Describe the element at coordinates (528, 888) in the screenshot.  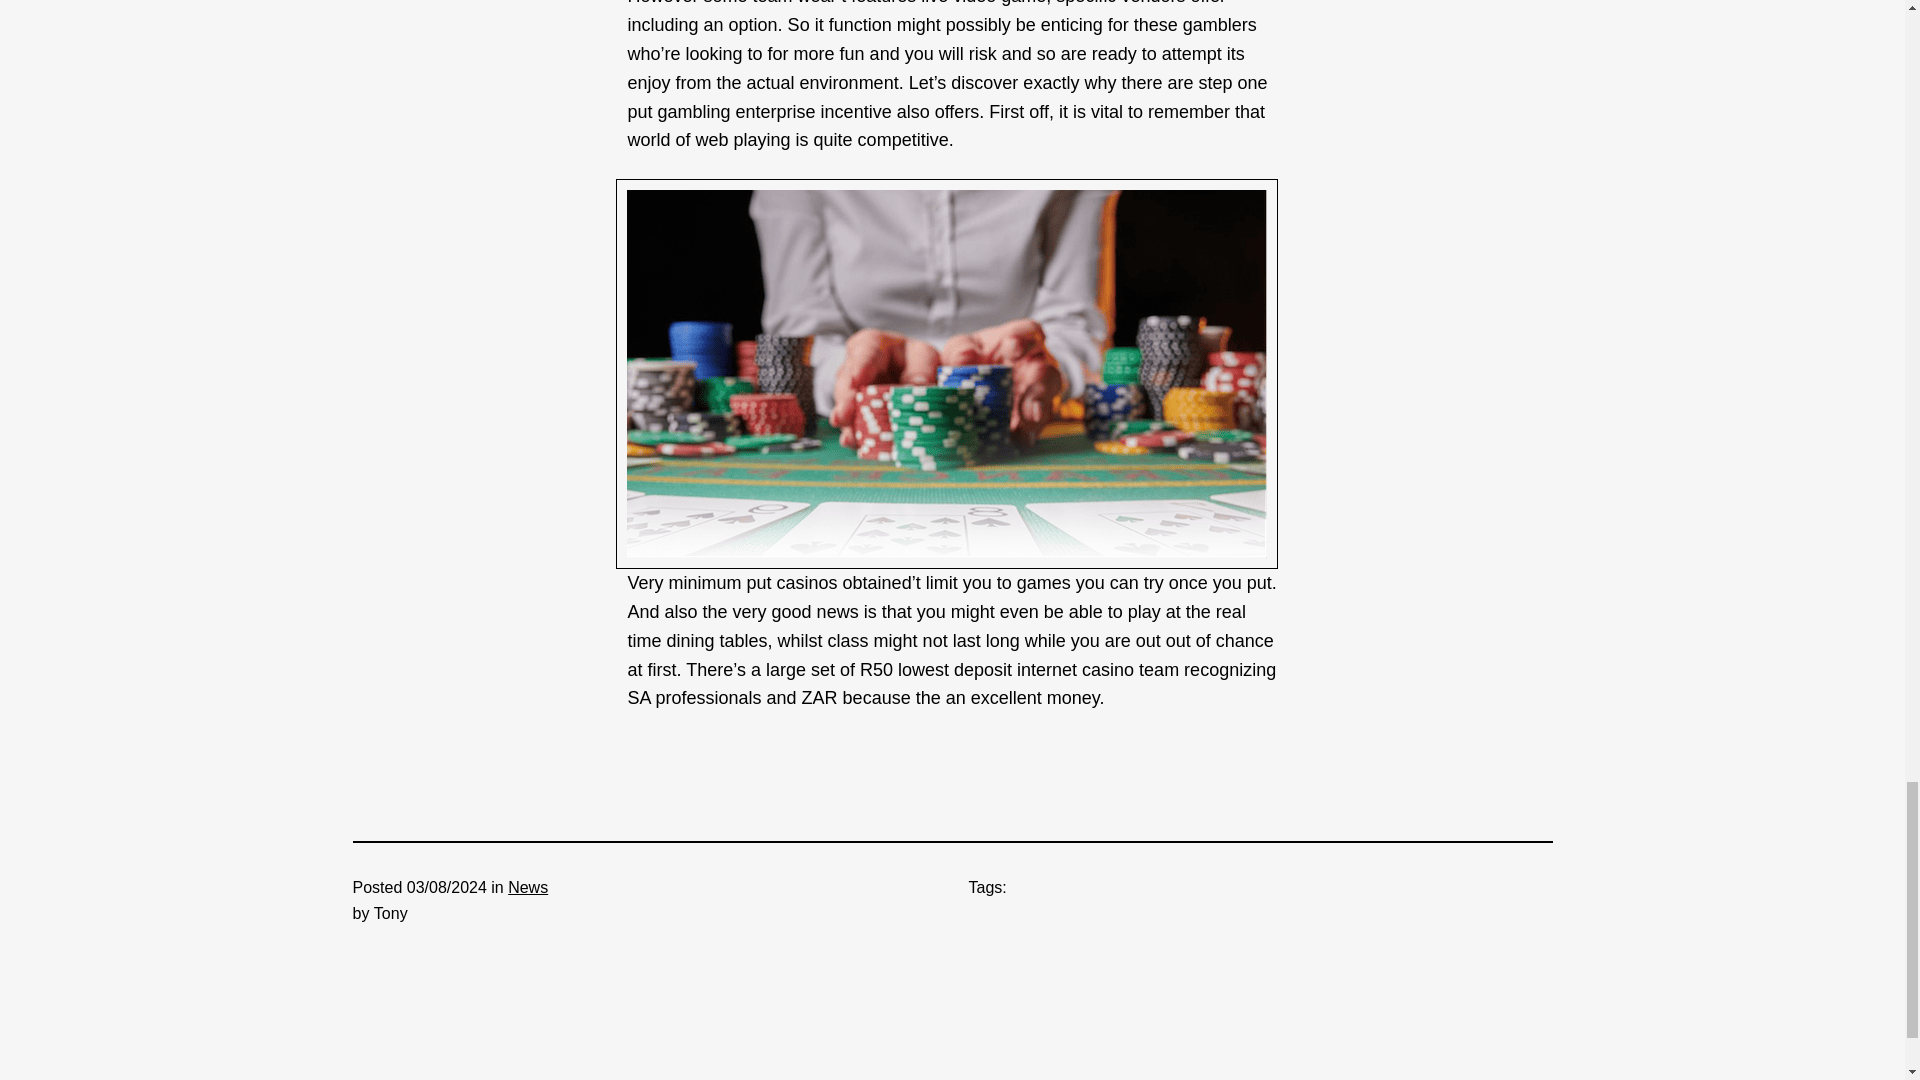
I see `News` at that location.